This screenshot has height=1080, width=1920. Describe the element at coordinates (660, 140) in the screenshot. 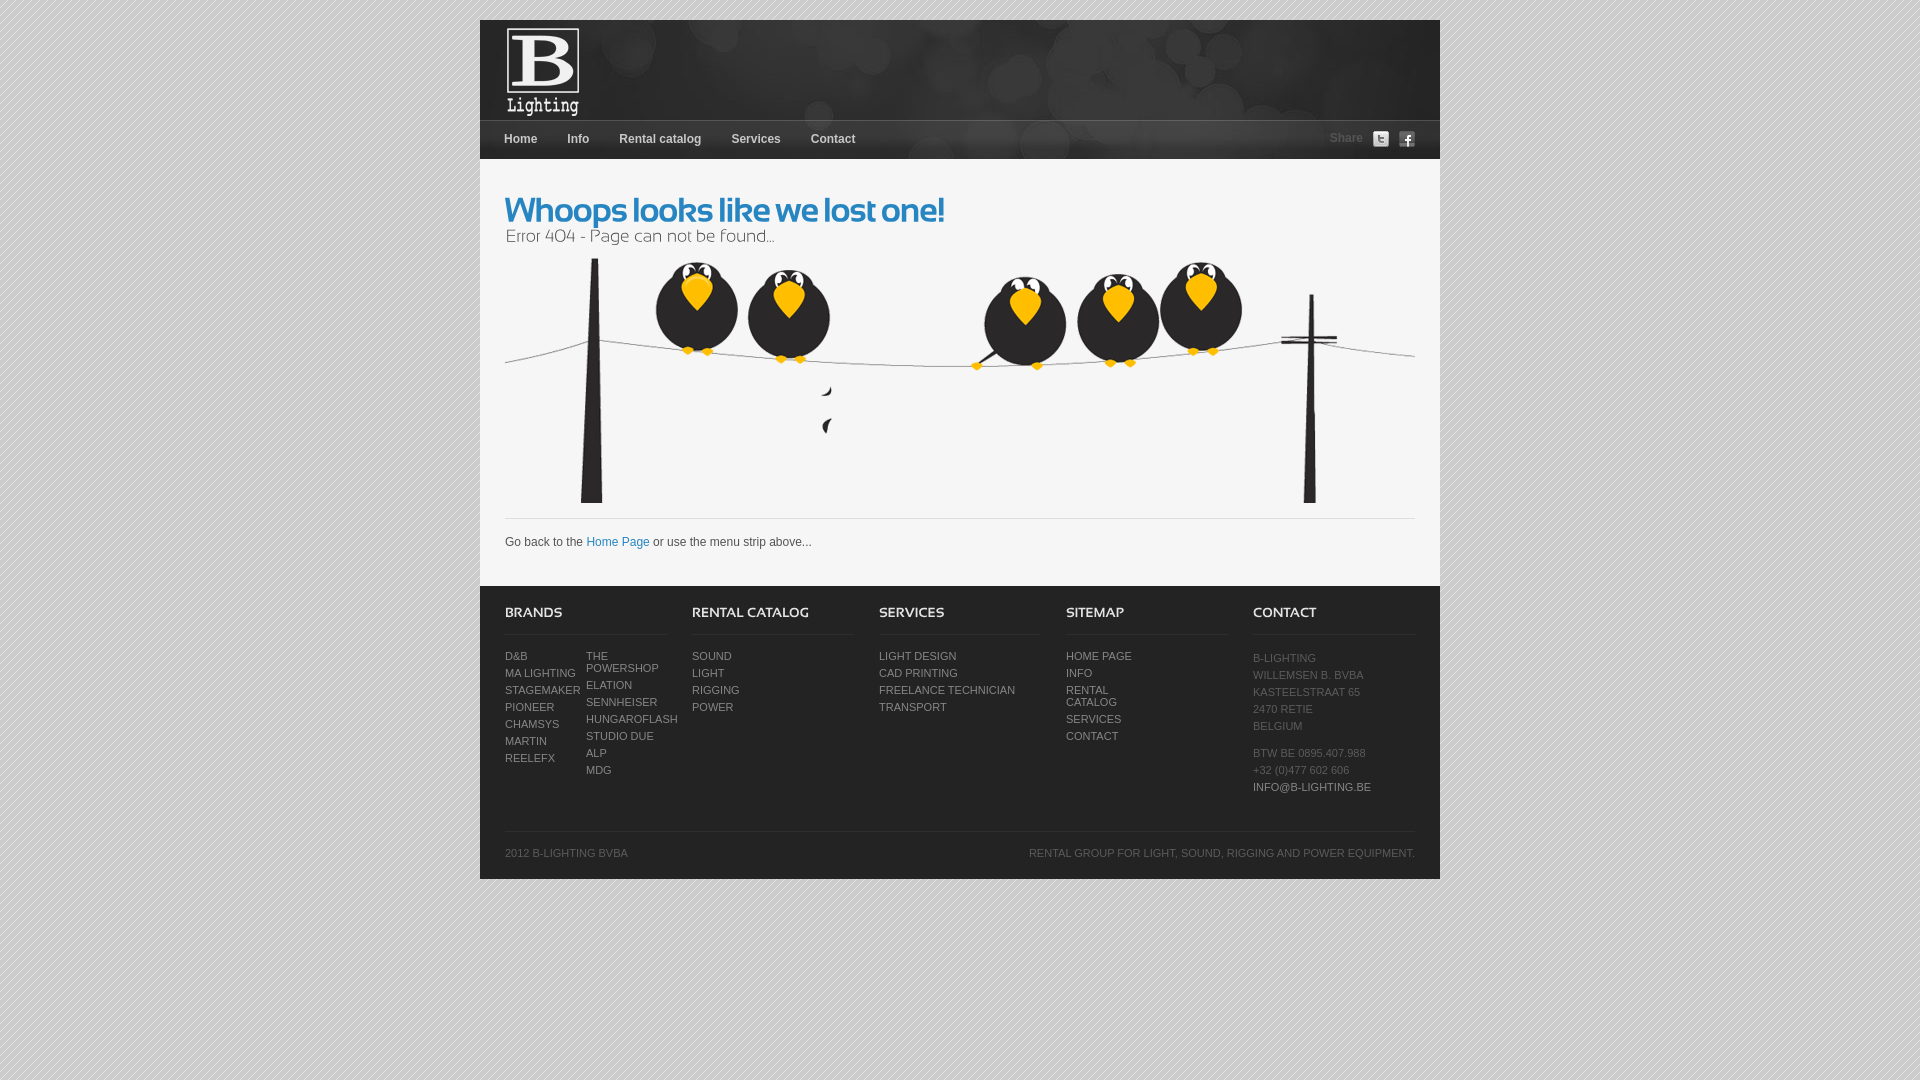

I see `Rental catalog` at that location.